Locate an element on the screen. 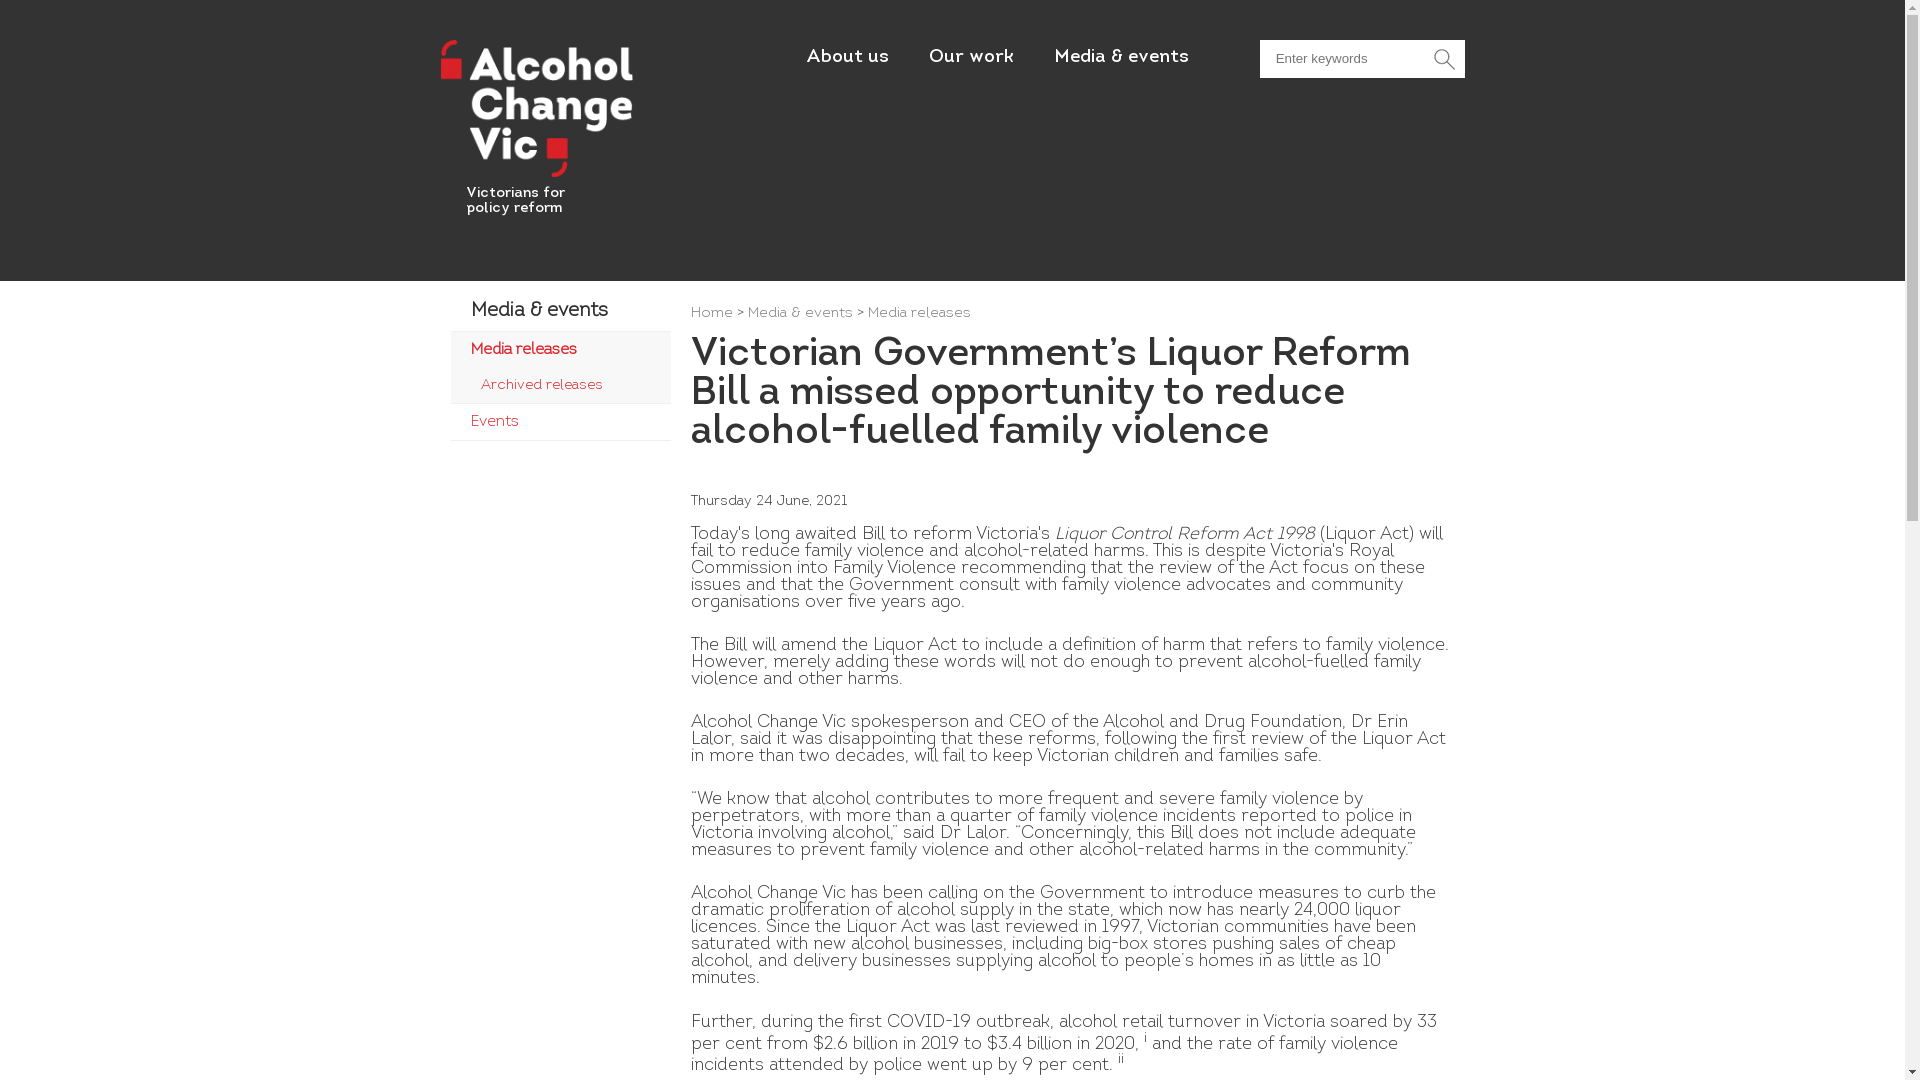  Media releases is located at coordinates (560, 350).